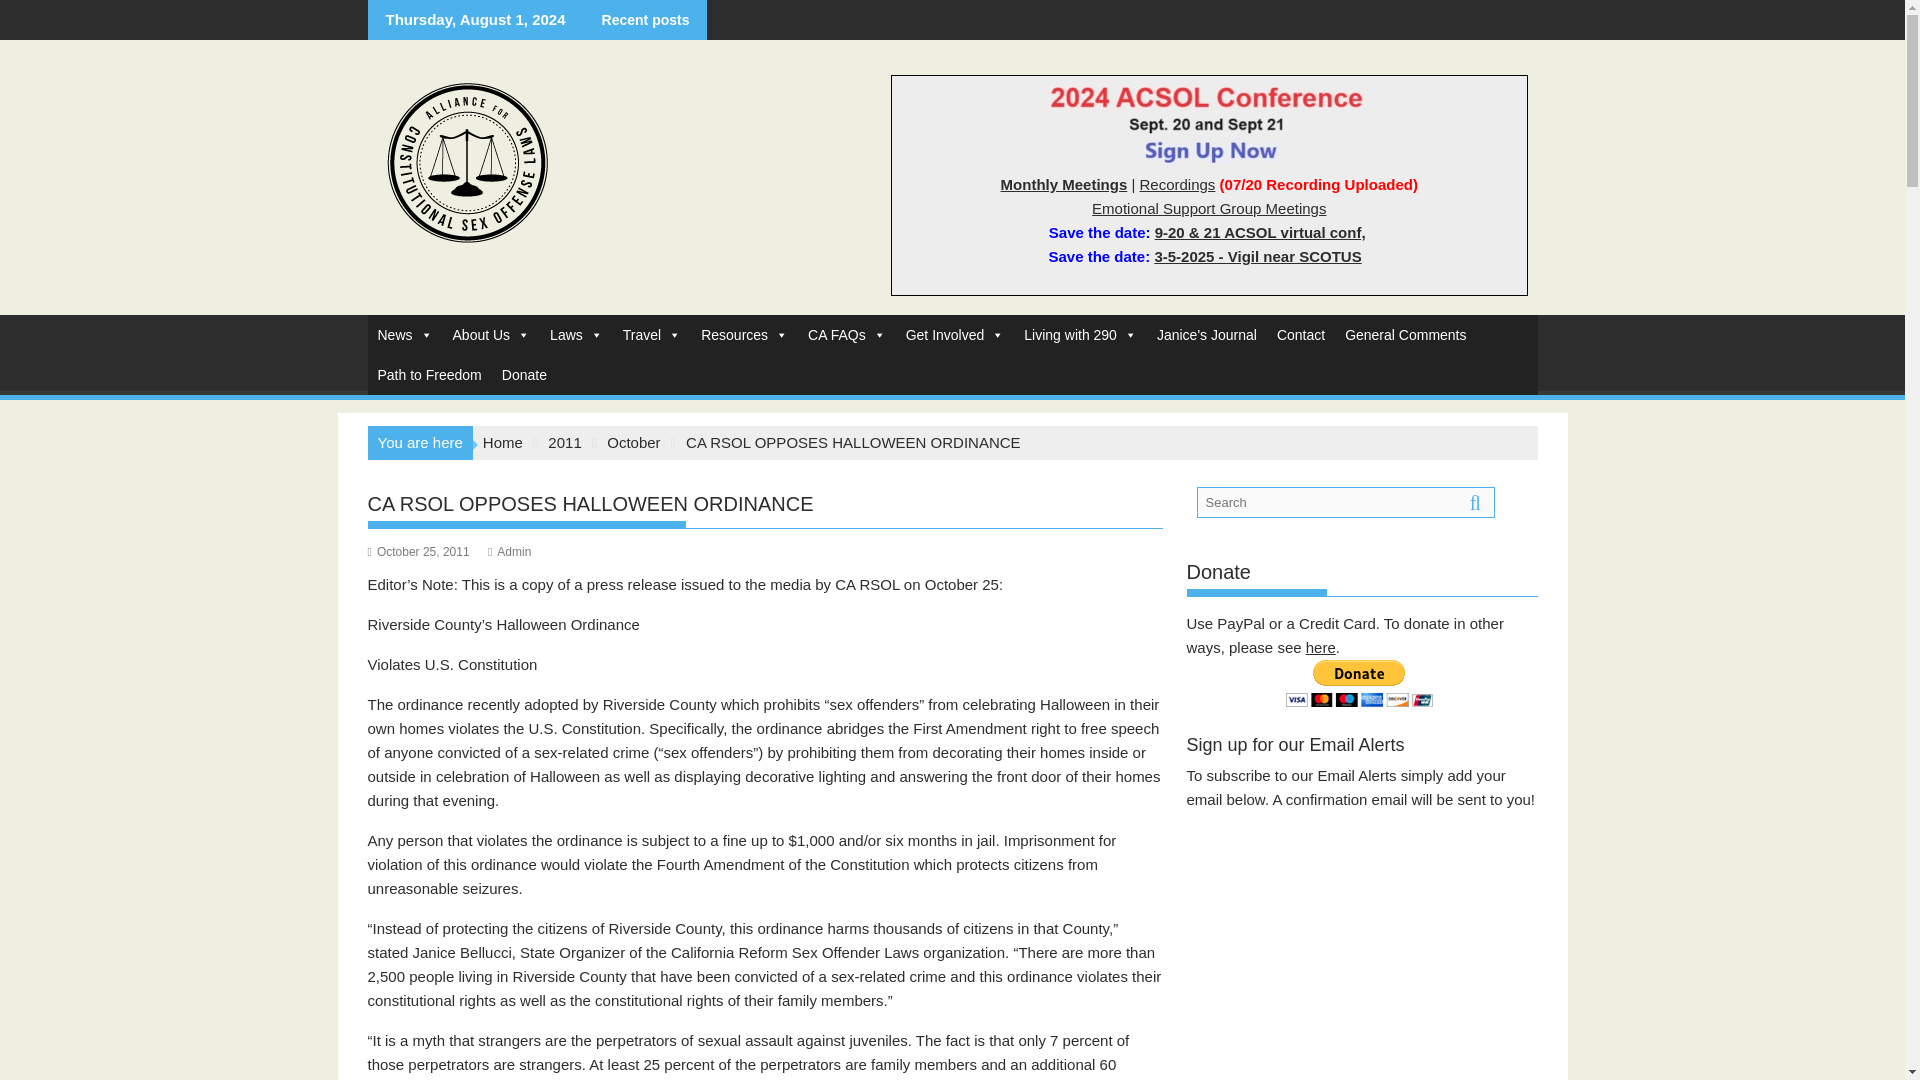  Describe the element at coordinates (1064, 184) in the screenshot. I see `Monthly Meetings` at that location.